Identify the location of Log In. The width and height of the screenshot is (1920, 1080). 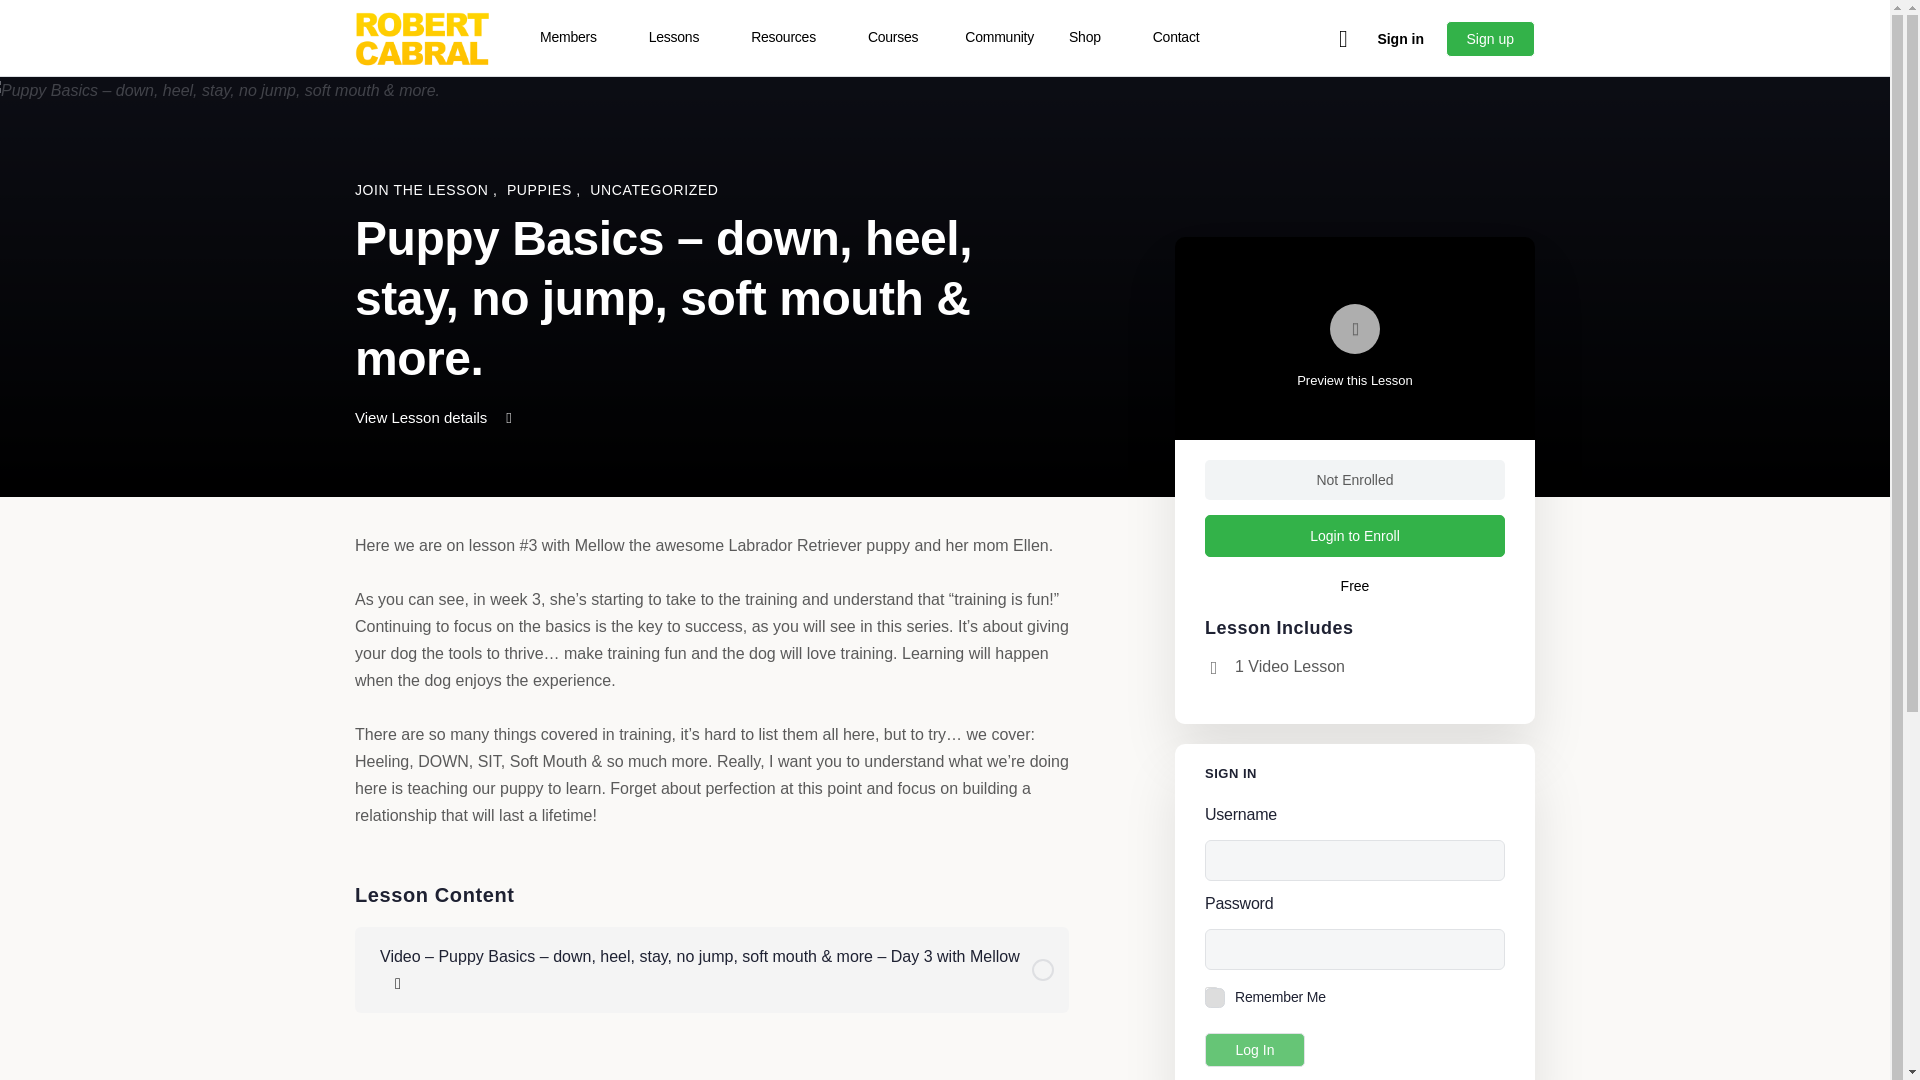
(1255, 1050).